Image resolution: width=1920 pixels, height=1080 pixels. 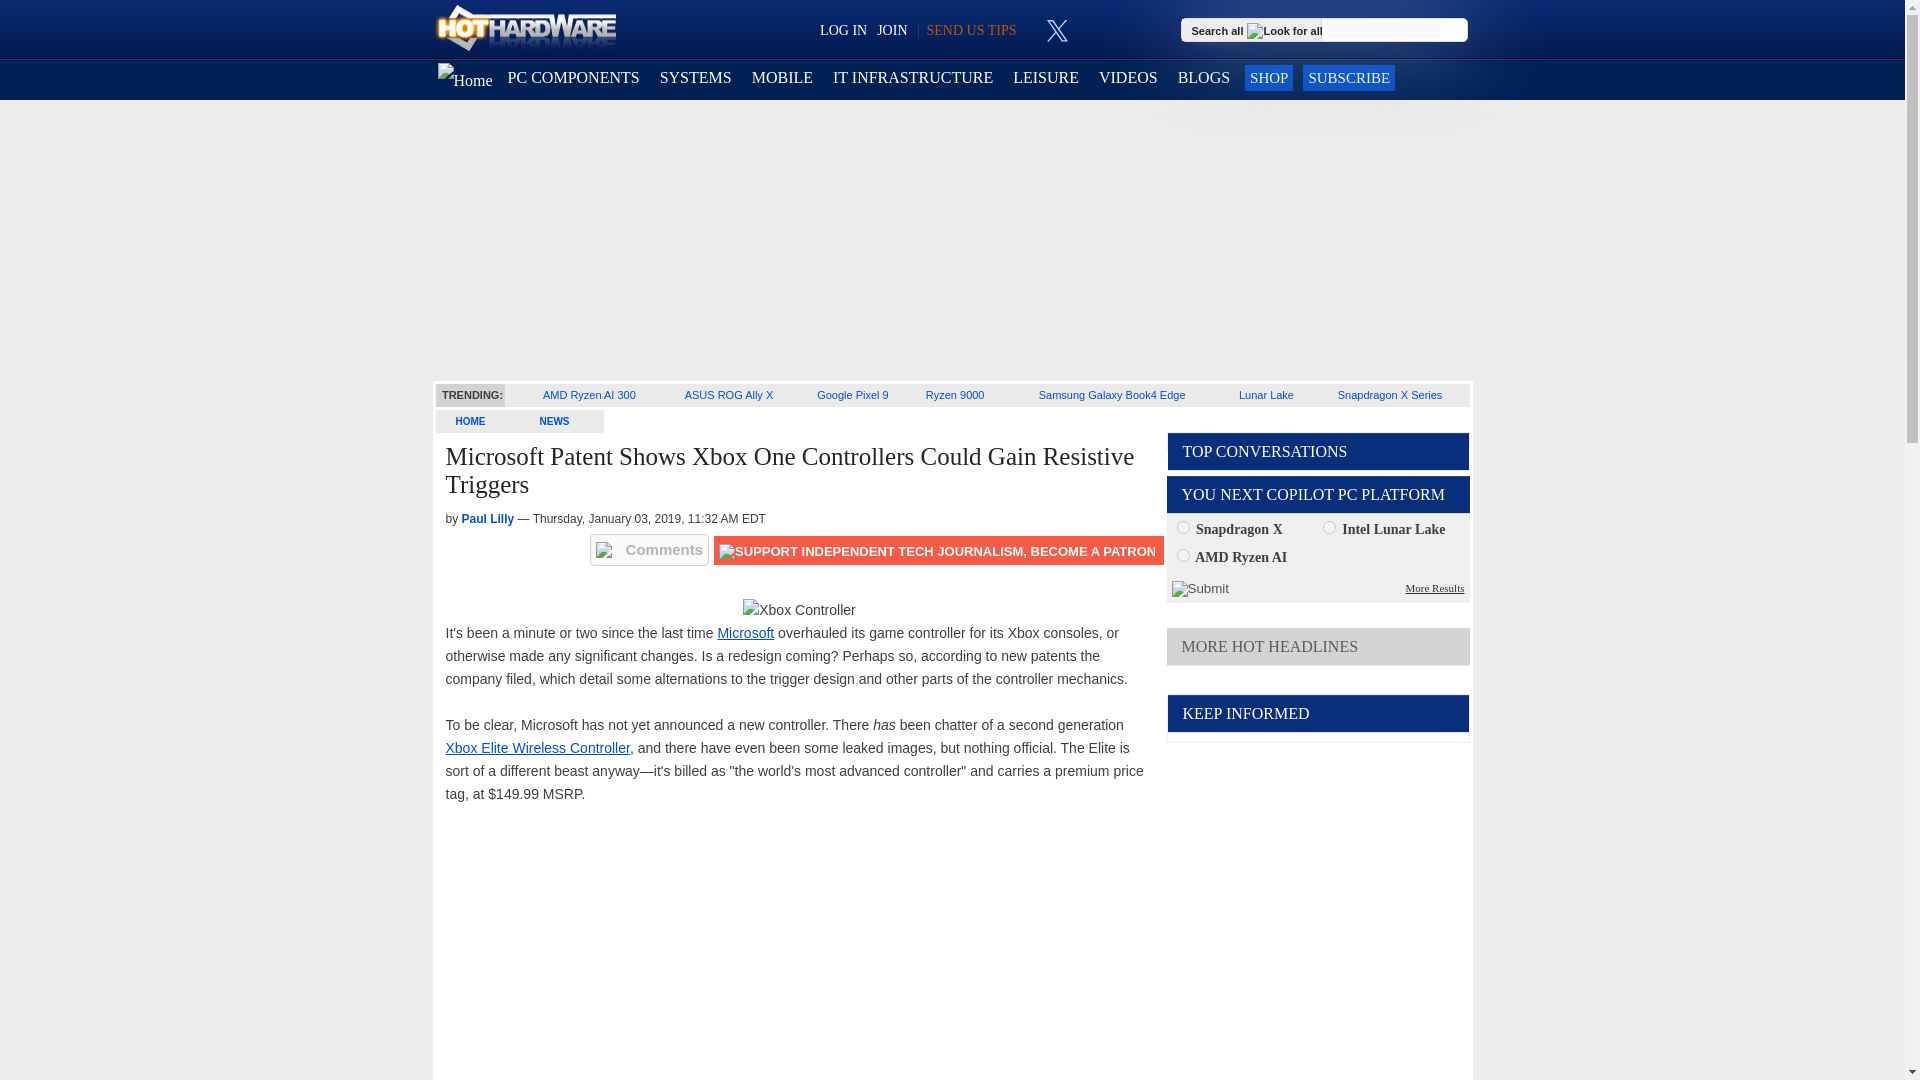 I want to click on LOG IN, so click(x=843, y=30).